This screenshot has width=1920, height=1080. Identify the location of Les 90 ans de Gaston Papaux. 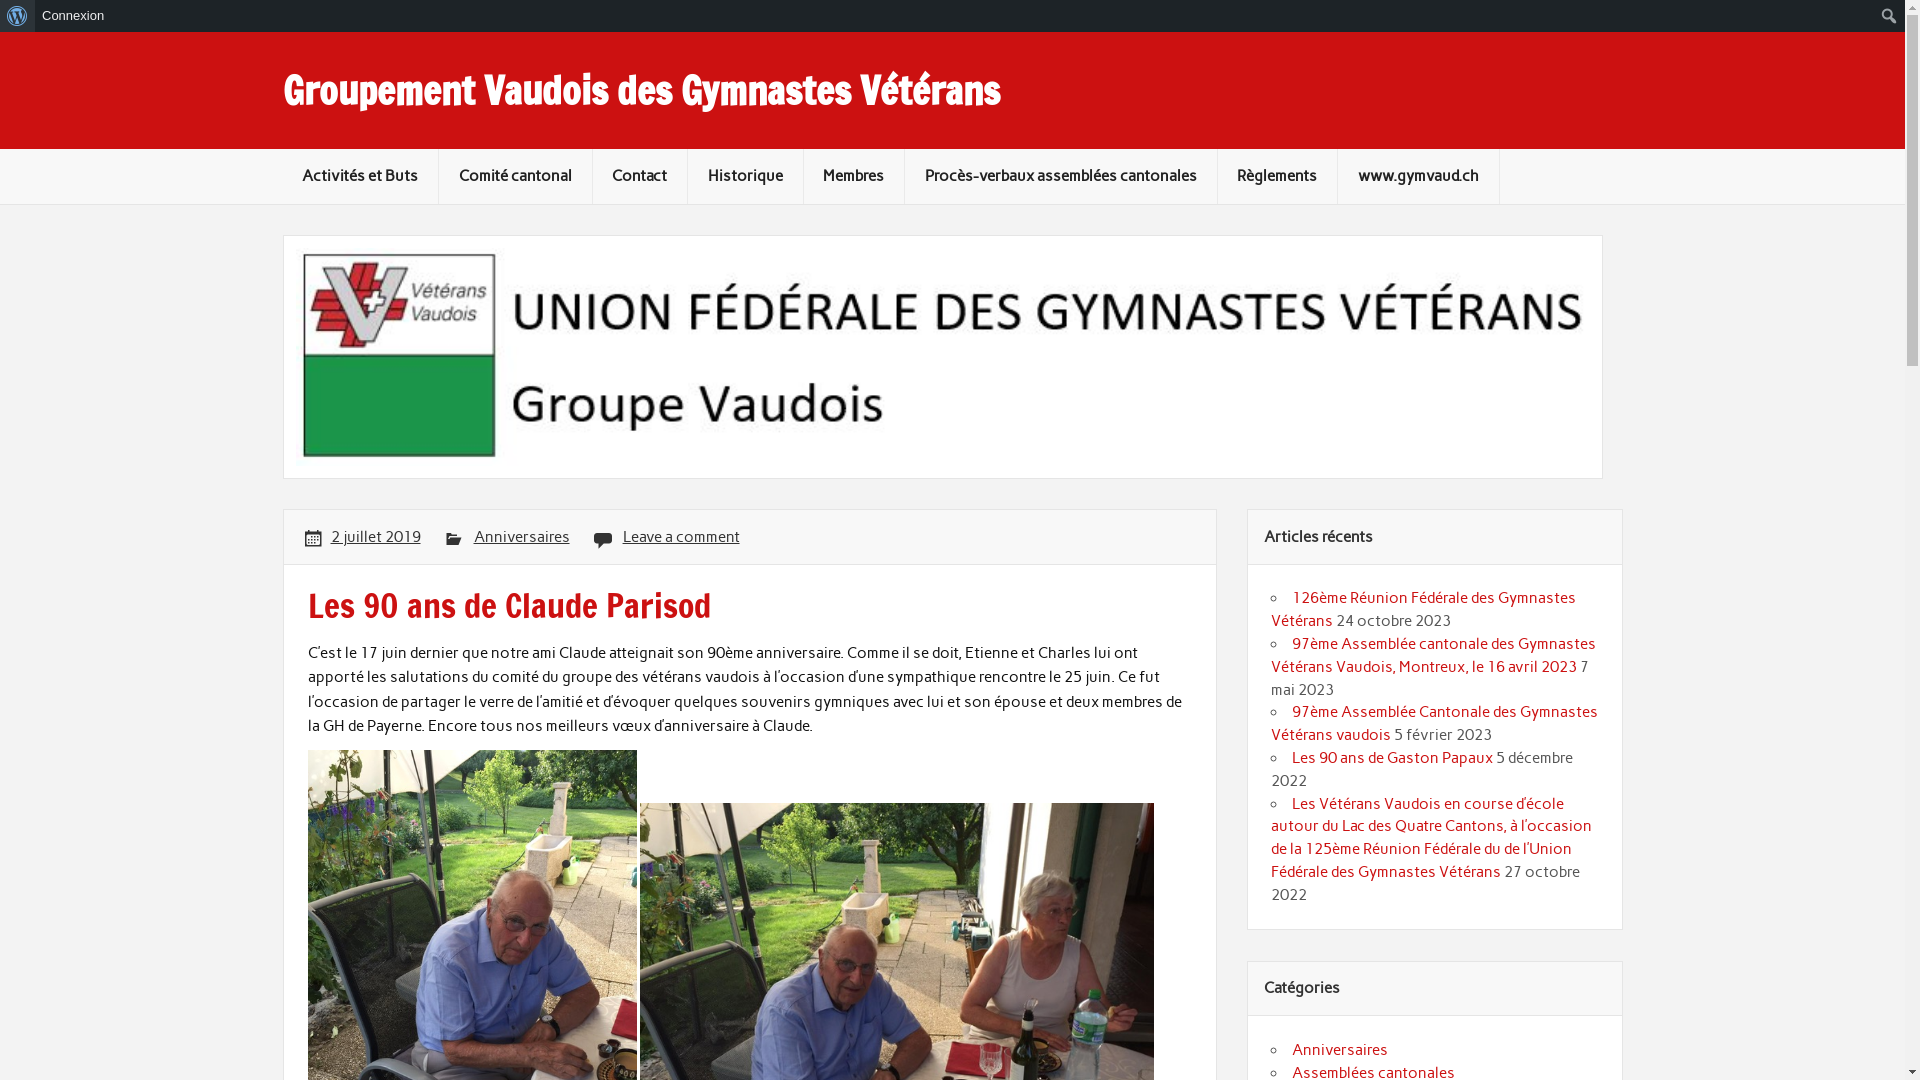
(1392, 758).